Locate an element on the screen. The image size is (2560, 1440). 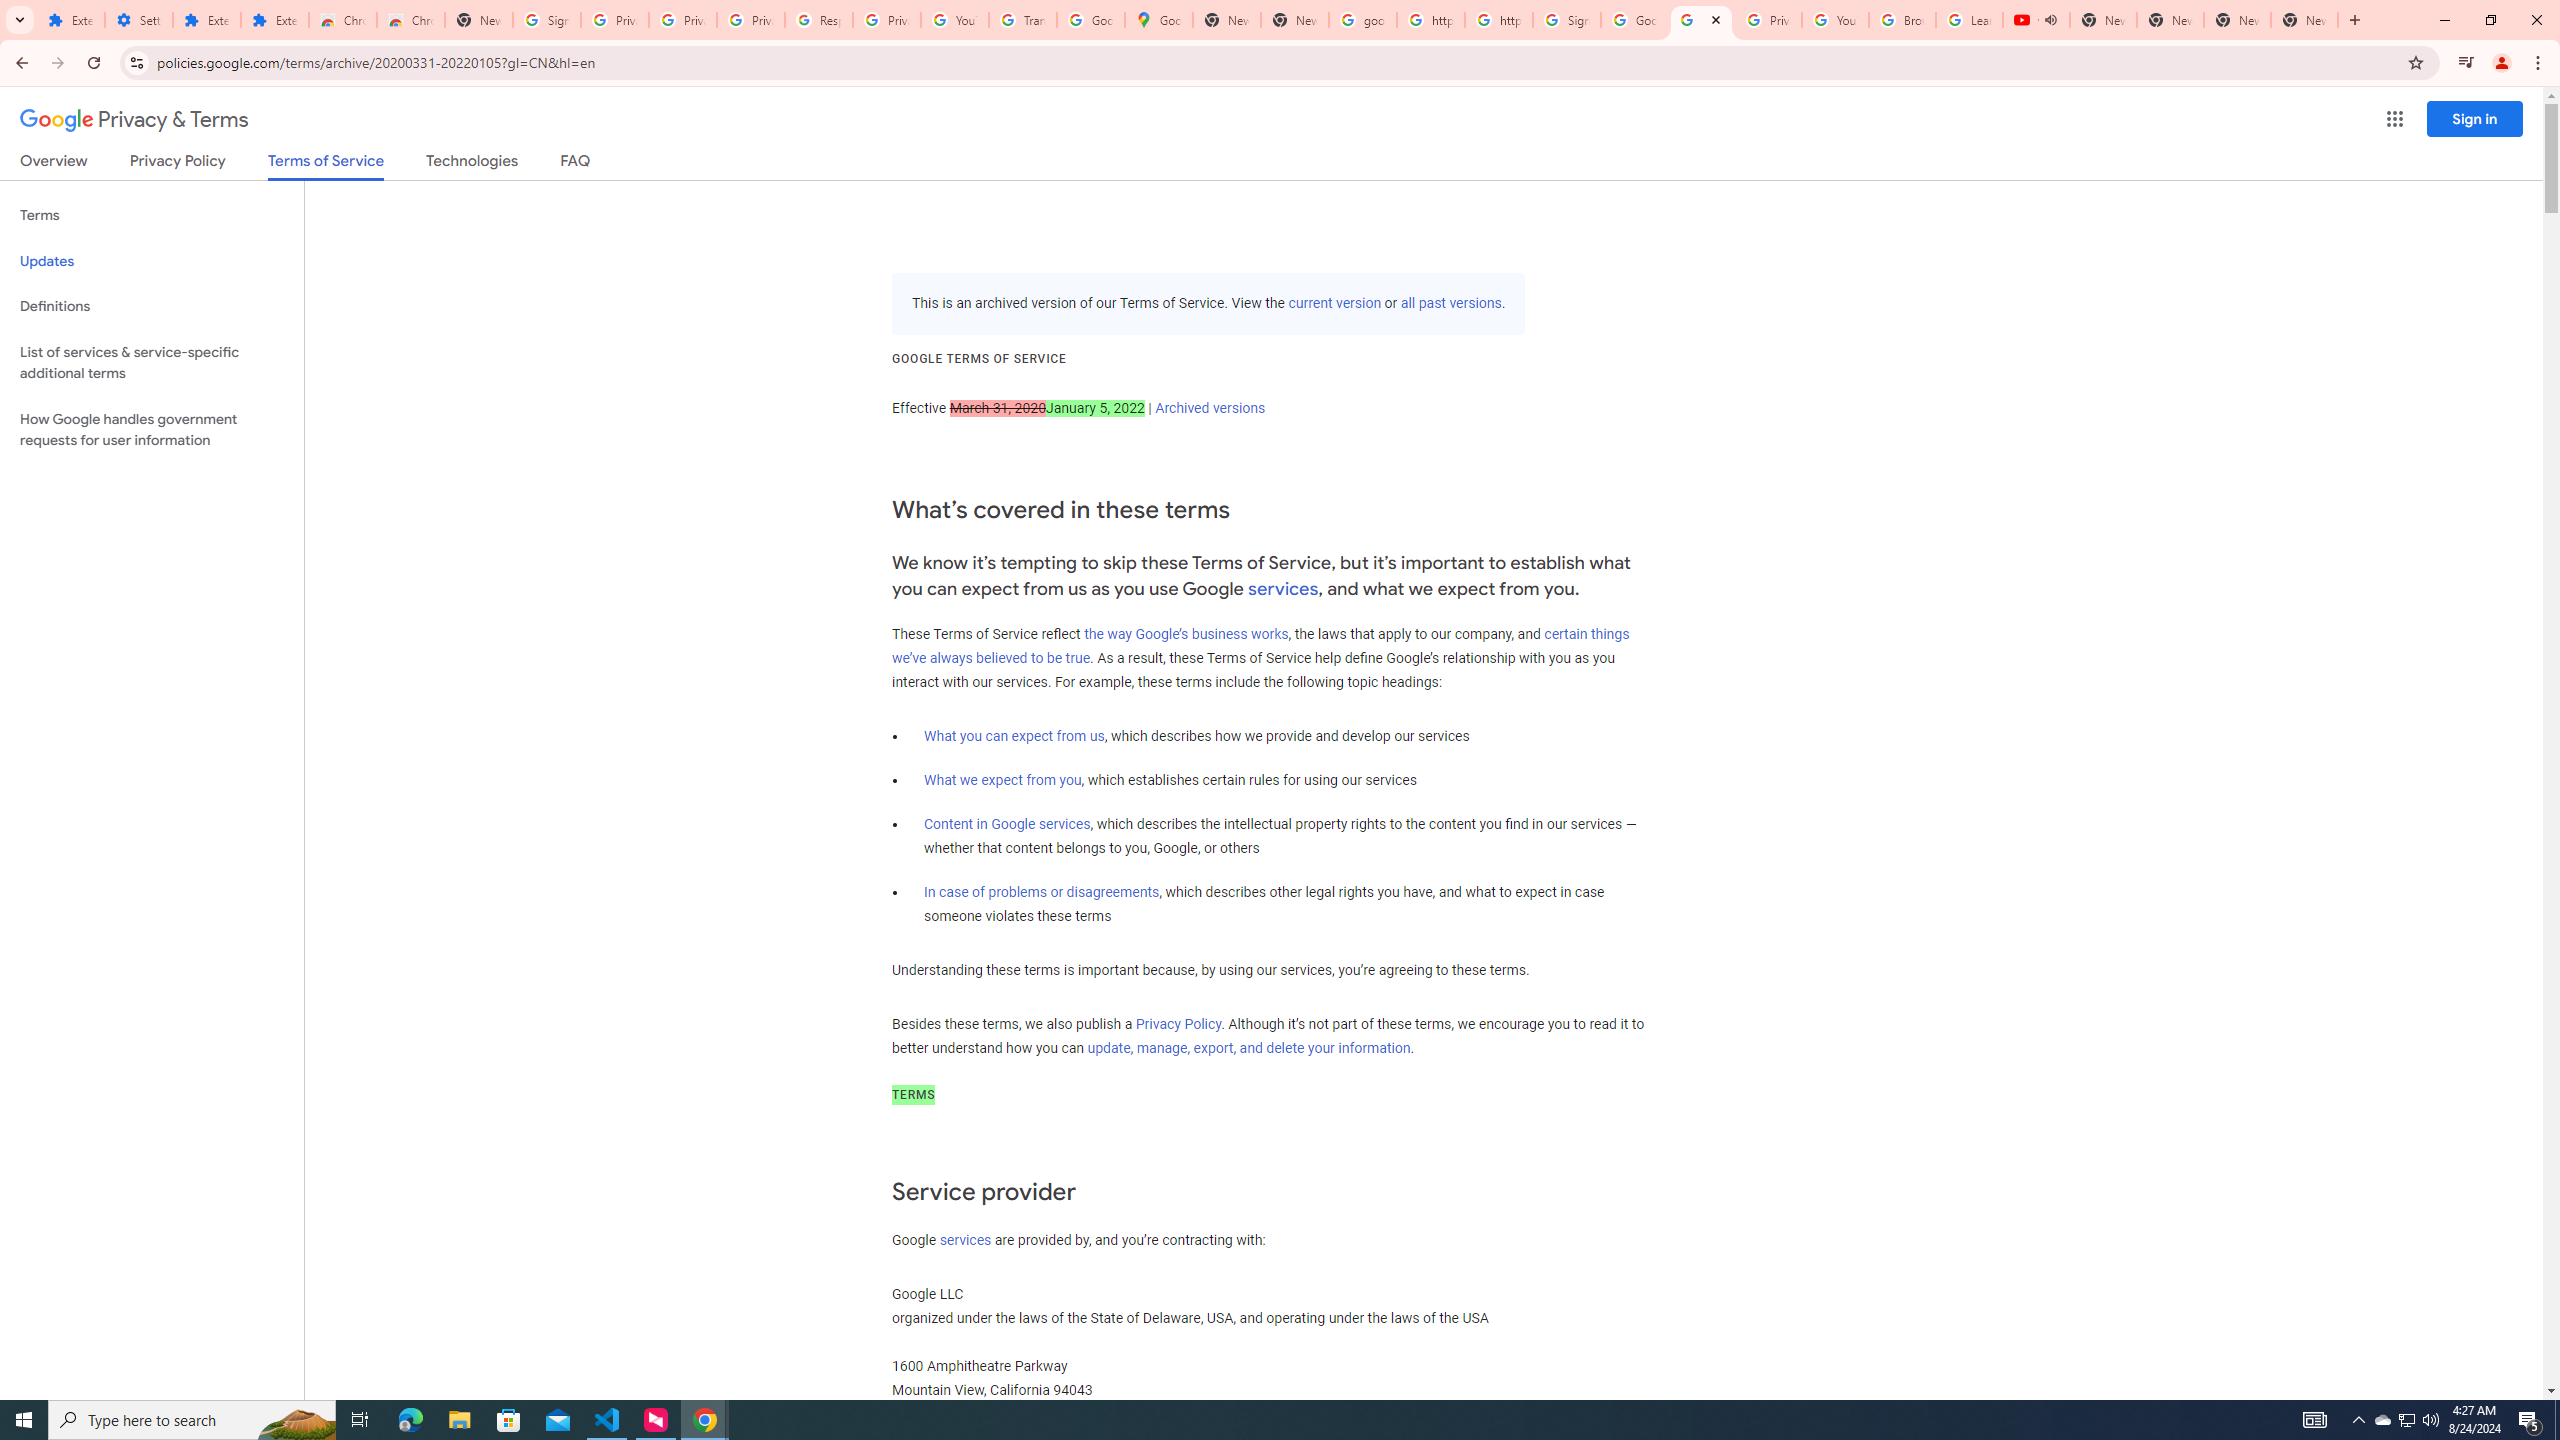
current version is located at coordinates (1334, 304).